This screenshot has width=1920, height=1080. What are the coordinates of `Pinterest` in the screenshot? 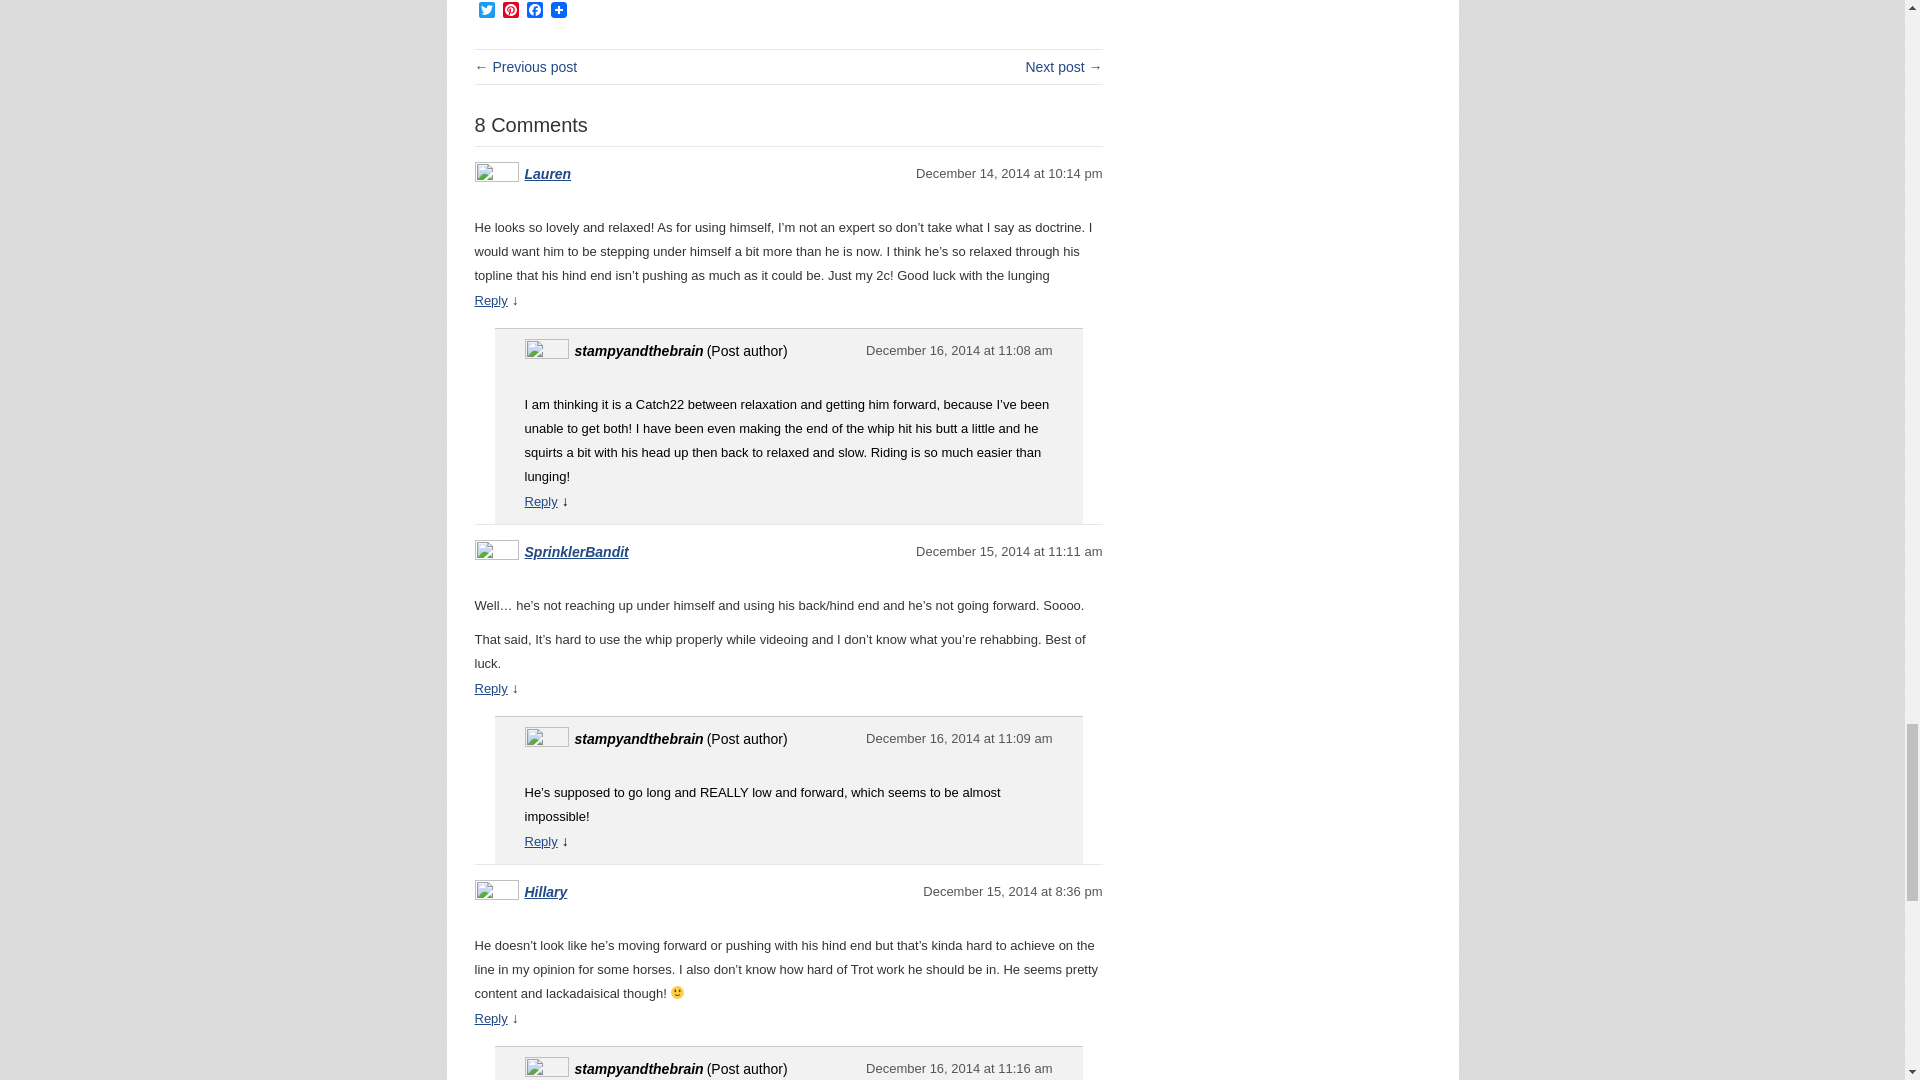 It's located at (510, 11).